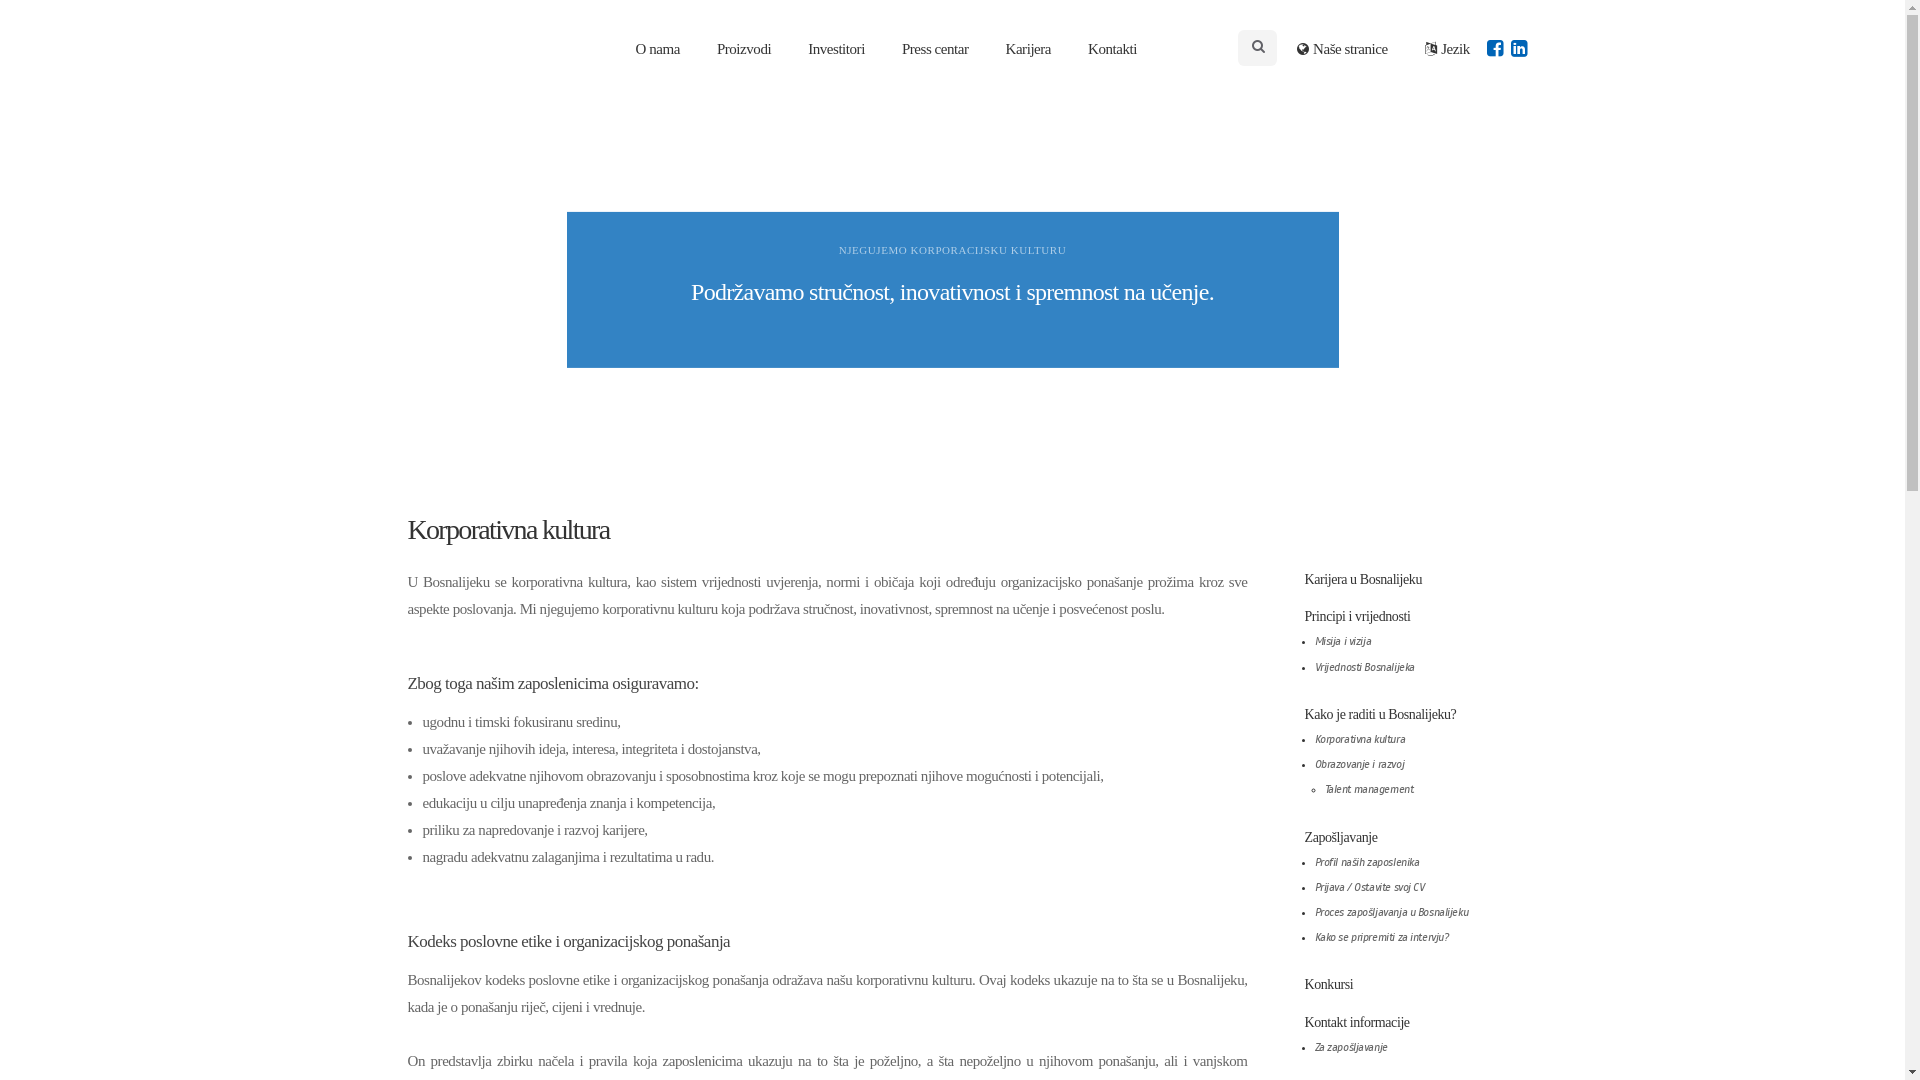 The height and width of the screenshot is (1080, 1920). What do you see at coordinates (1360, 740) in the screenshot?
I see `Korporativna kultura` at bounding box center [1360, 740].